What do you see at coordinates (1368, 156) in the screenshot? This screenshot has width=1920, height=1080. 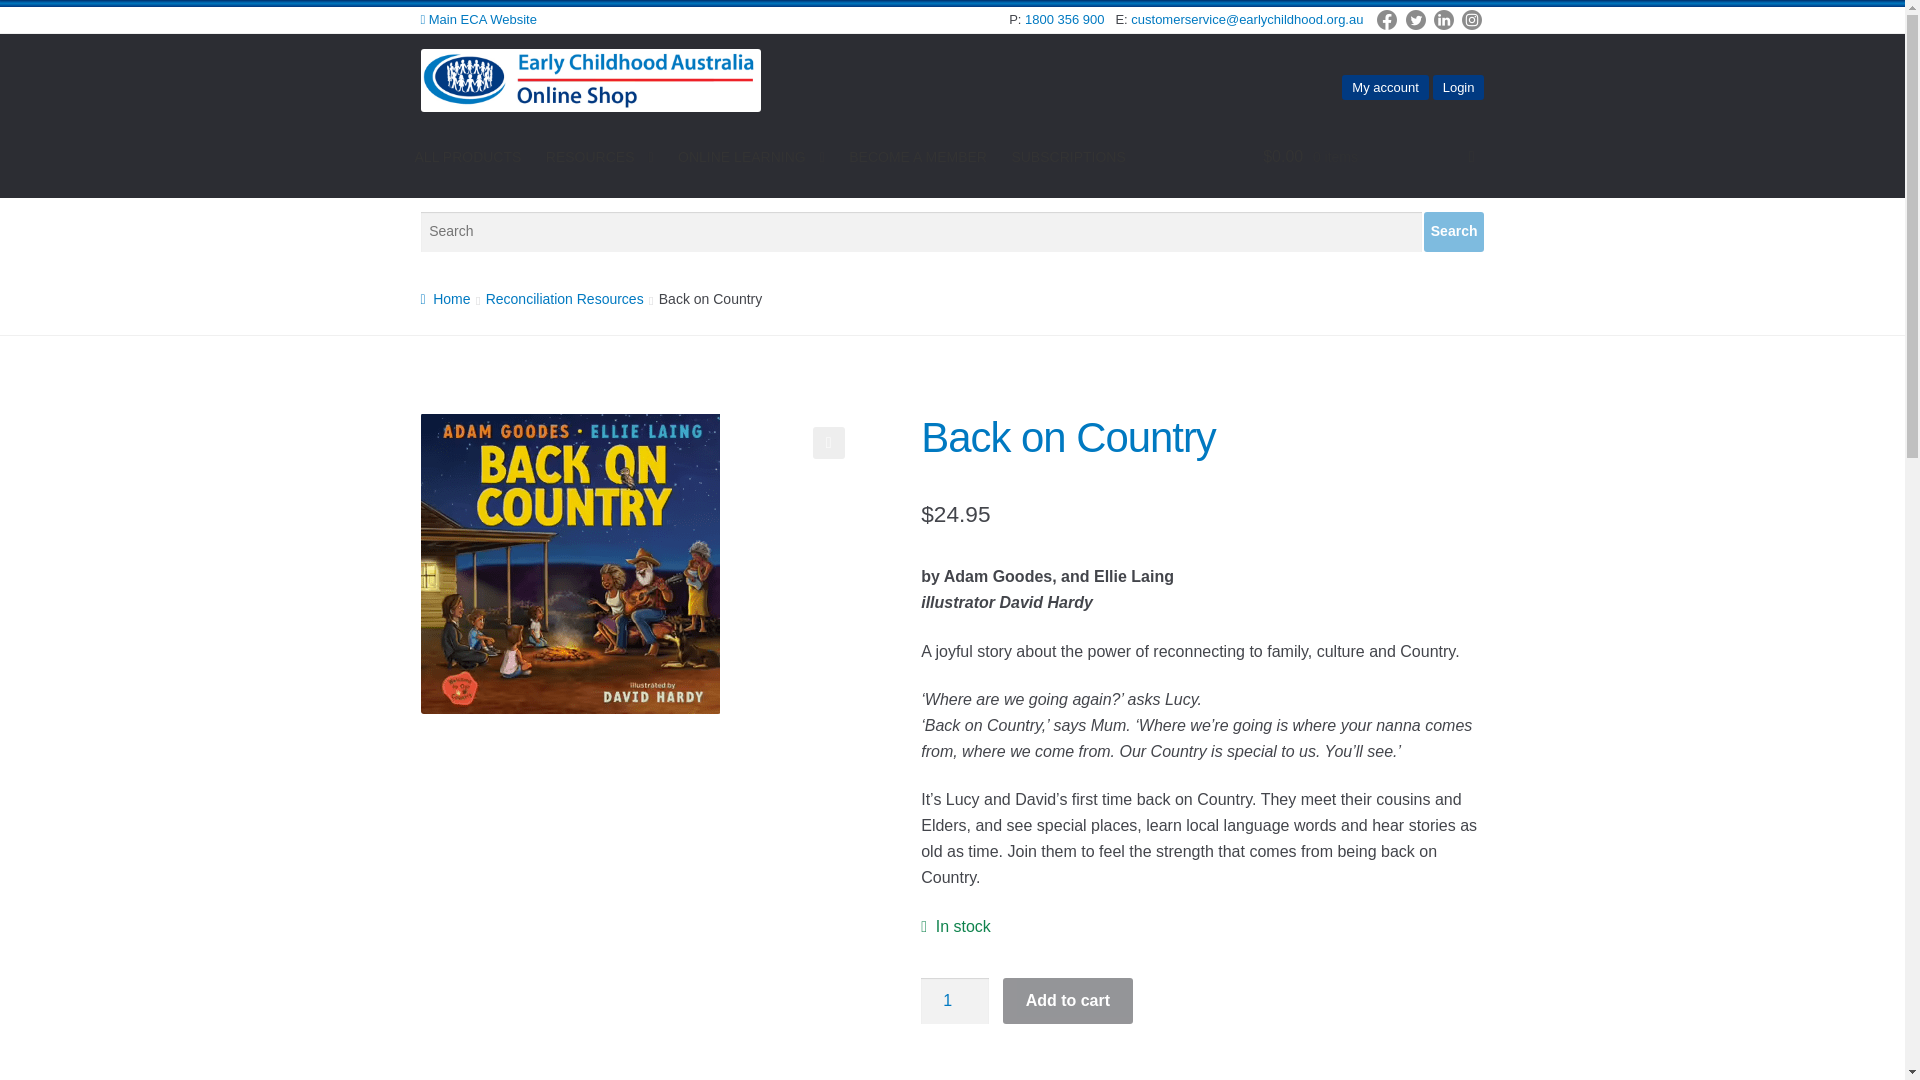 I see `View your shopping cart` at bounding box center [1368, 156].